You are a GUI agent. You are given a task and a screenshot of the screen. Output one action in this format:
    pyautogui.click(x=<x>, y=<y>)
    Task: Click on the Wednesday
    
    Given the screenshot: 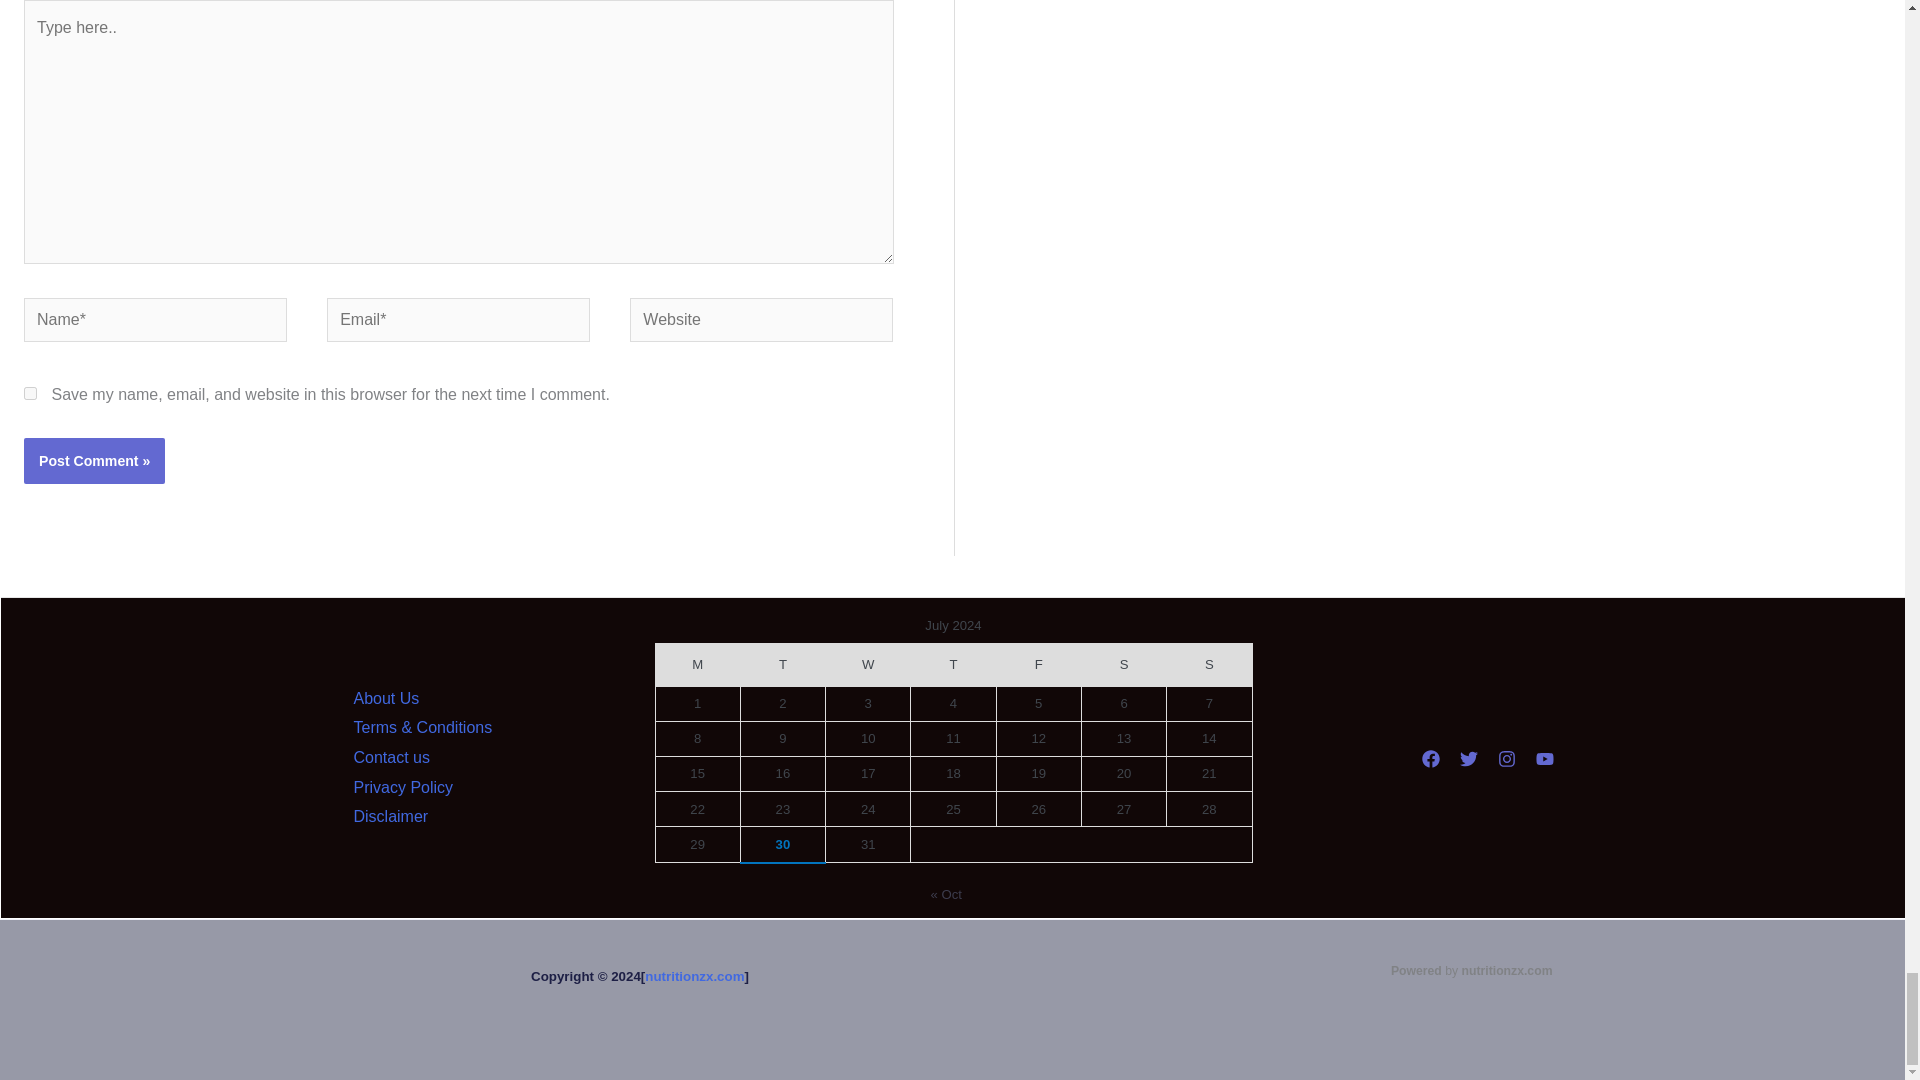 What is the action you would take?
    pyautogui.click(x=868, y=664)
    